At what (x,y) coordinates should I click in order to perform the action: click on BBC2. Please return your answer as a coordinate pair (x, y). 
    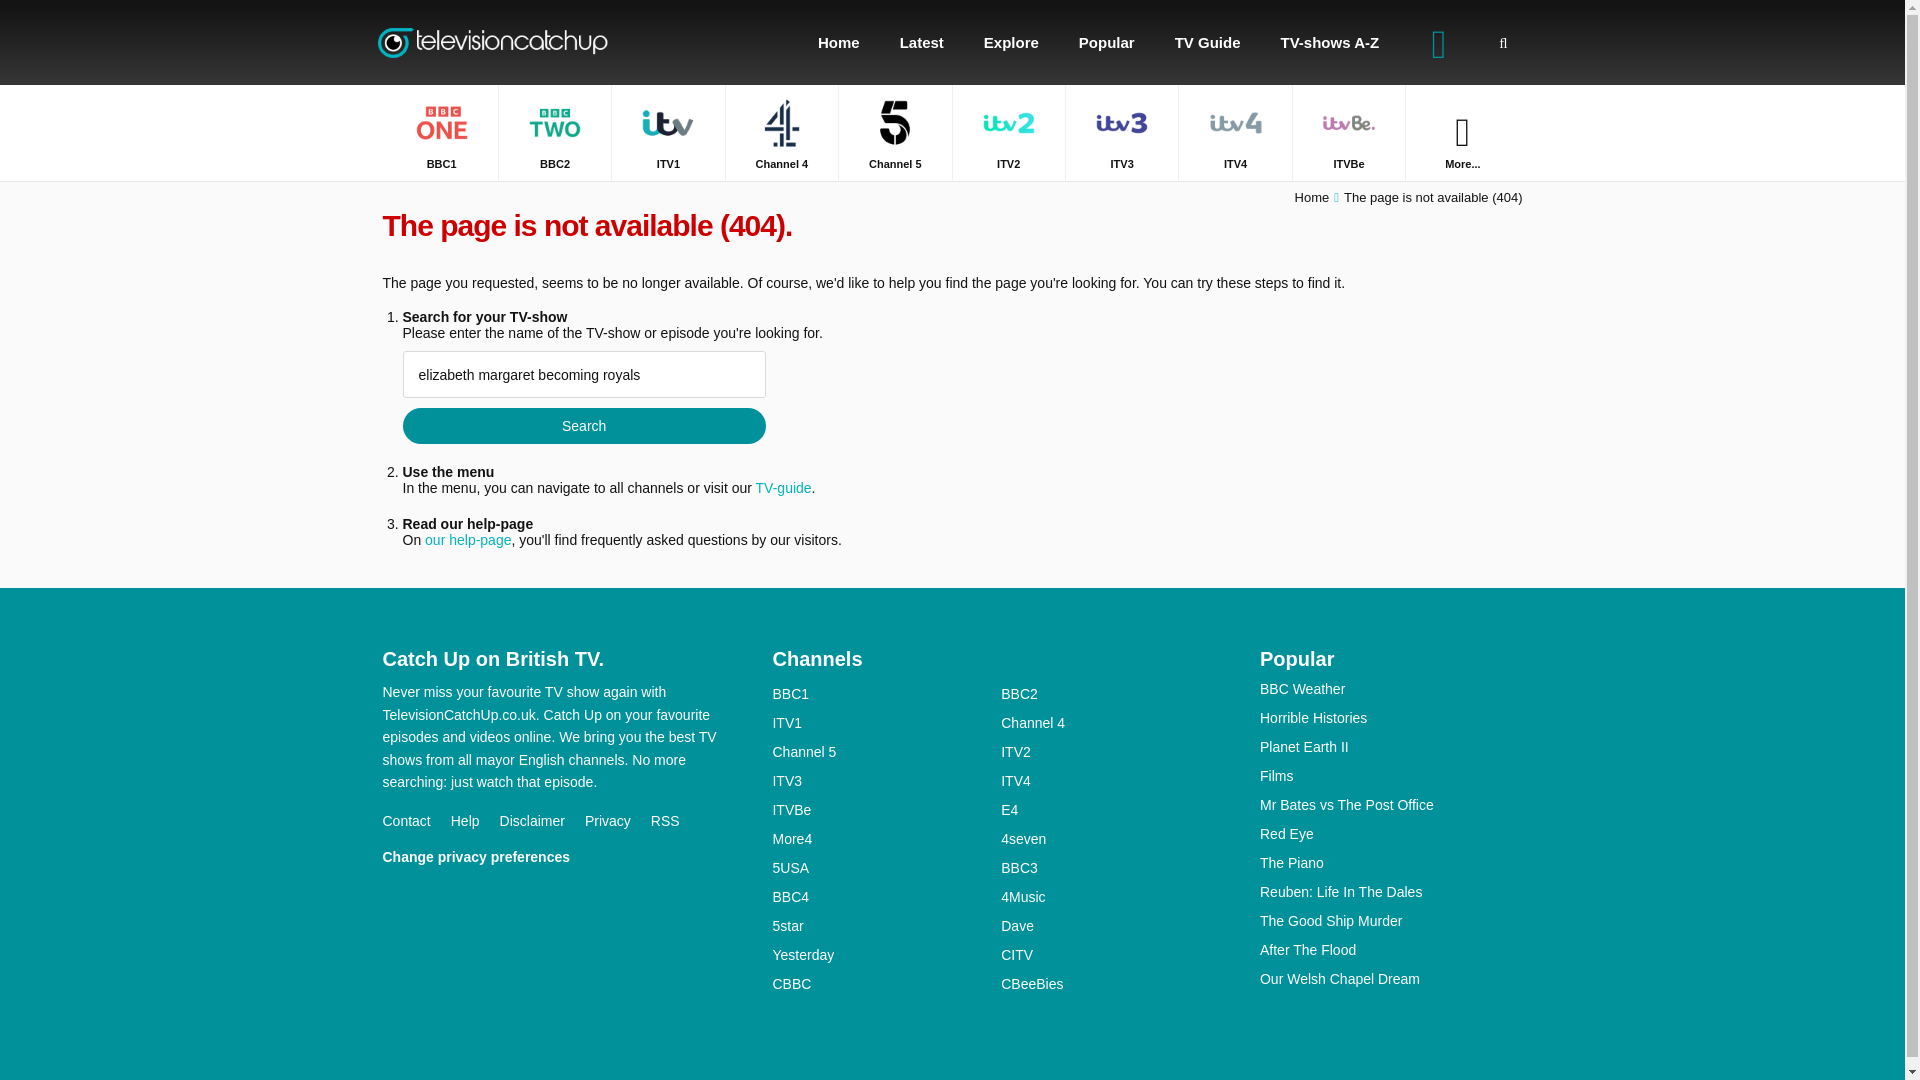
    Looking at the image, I should click on (554, 132).